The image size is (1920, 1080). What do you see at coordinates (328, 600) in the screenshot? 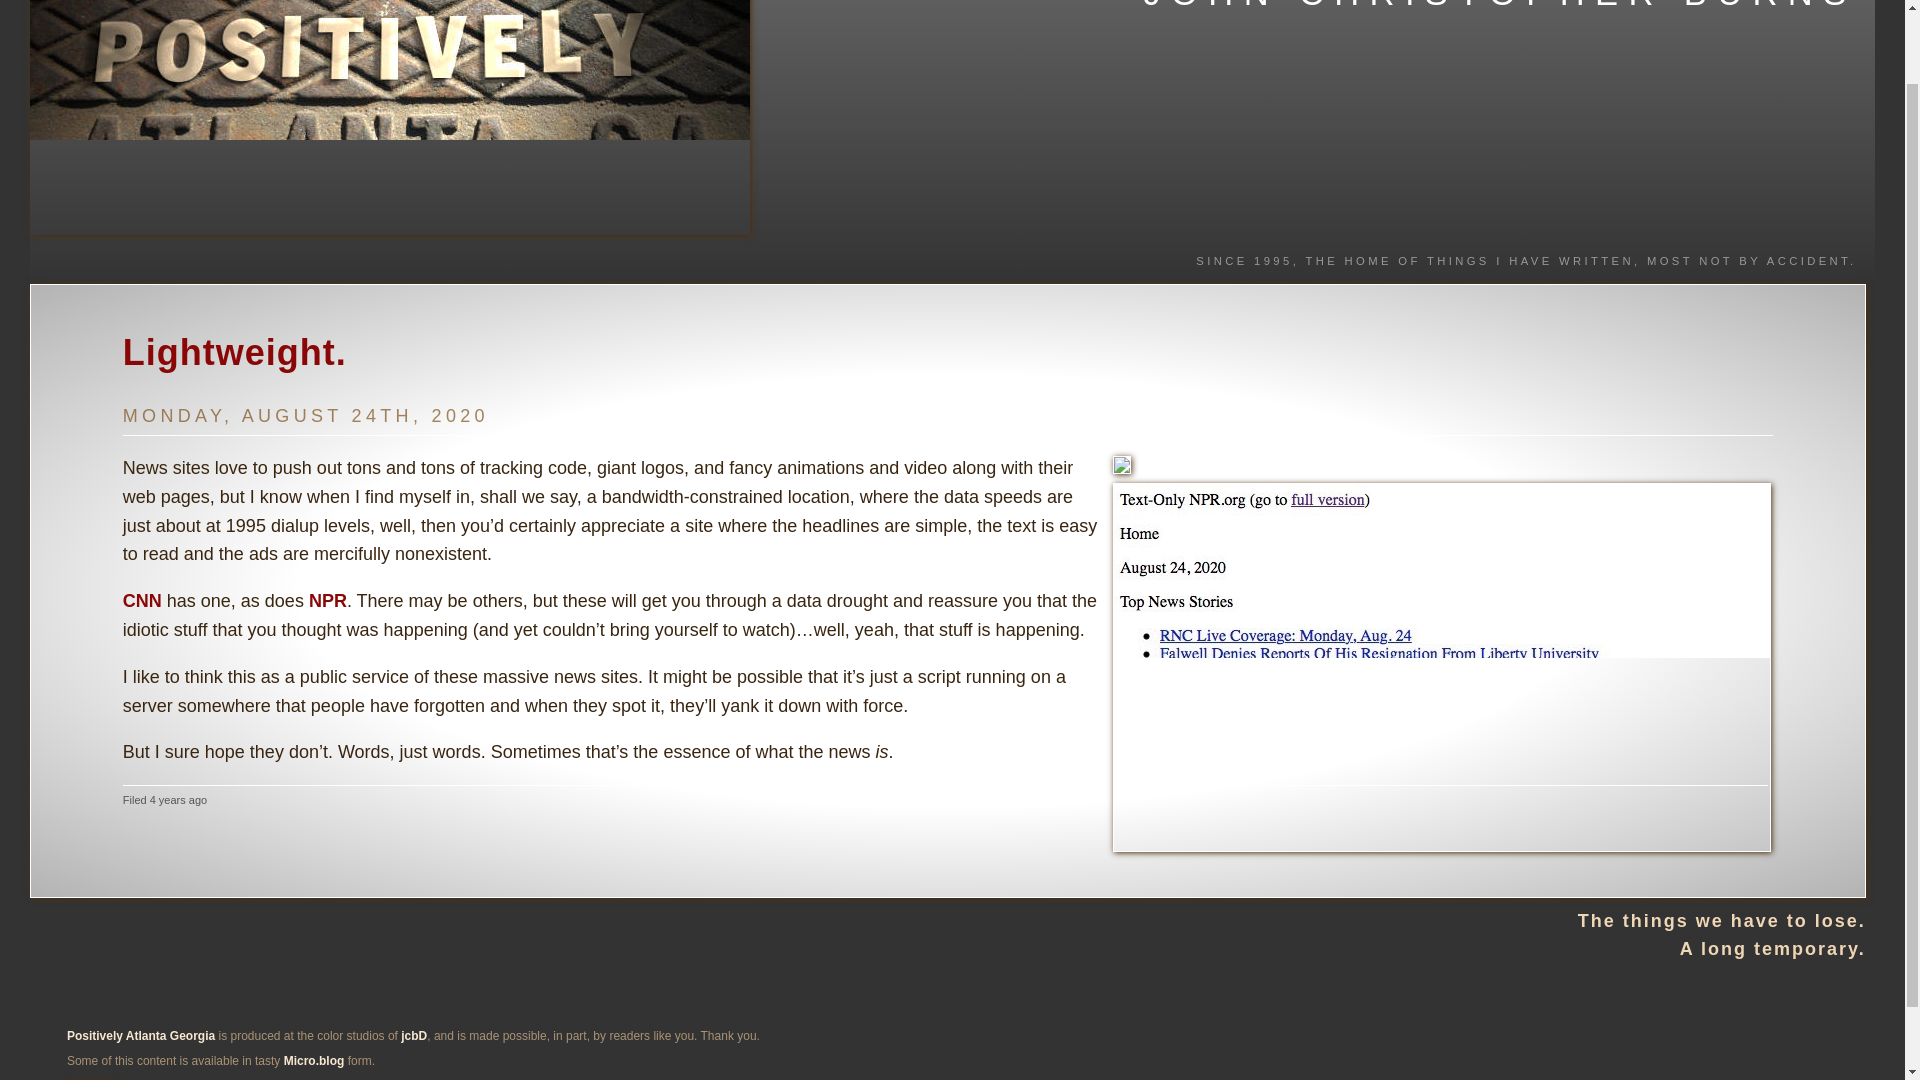
I see `NPR` at bounding box center [328, 600].